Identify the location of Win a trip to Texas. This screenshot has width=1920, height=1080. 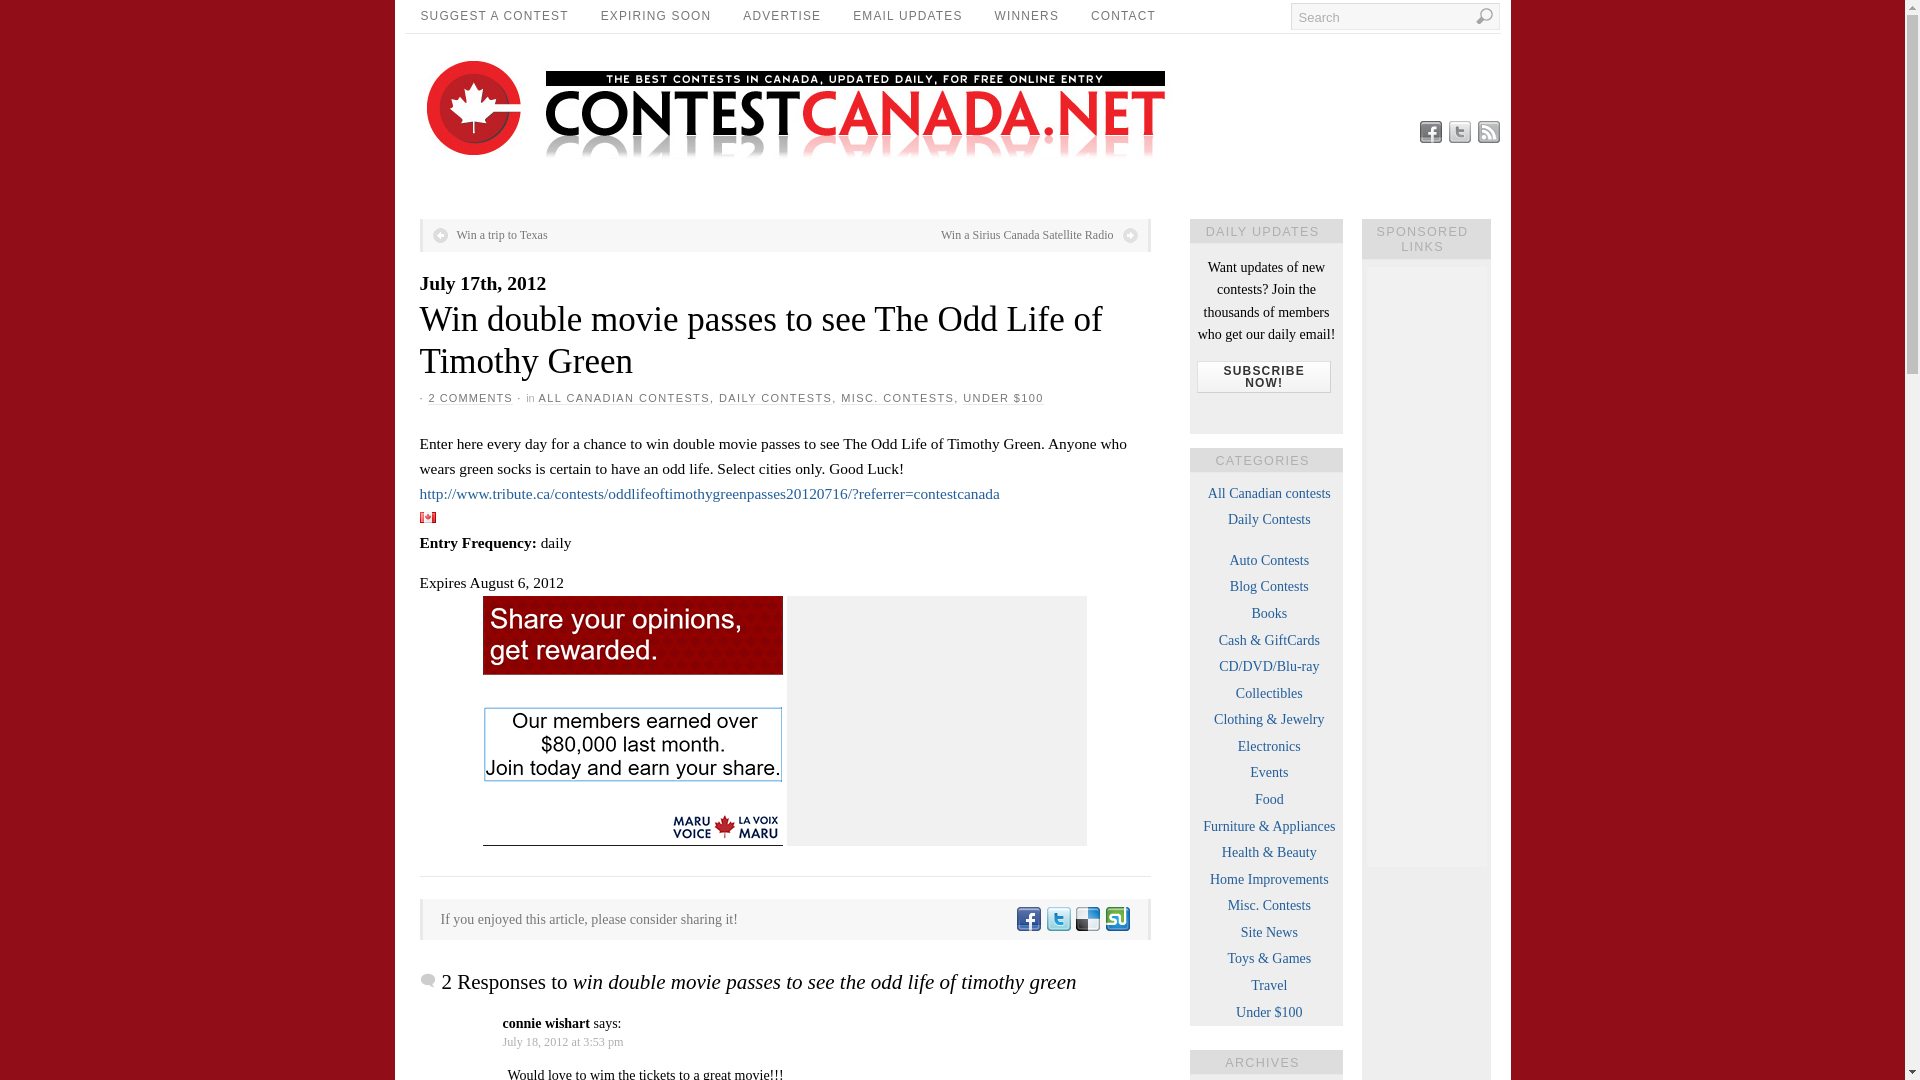
(490, 234).